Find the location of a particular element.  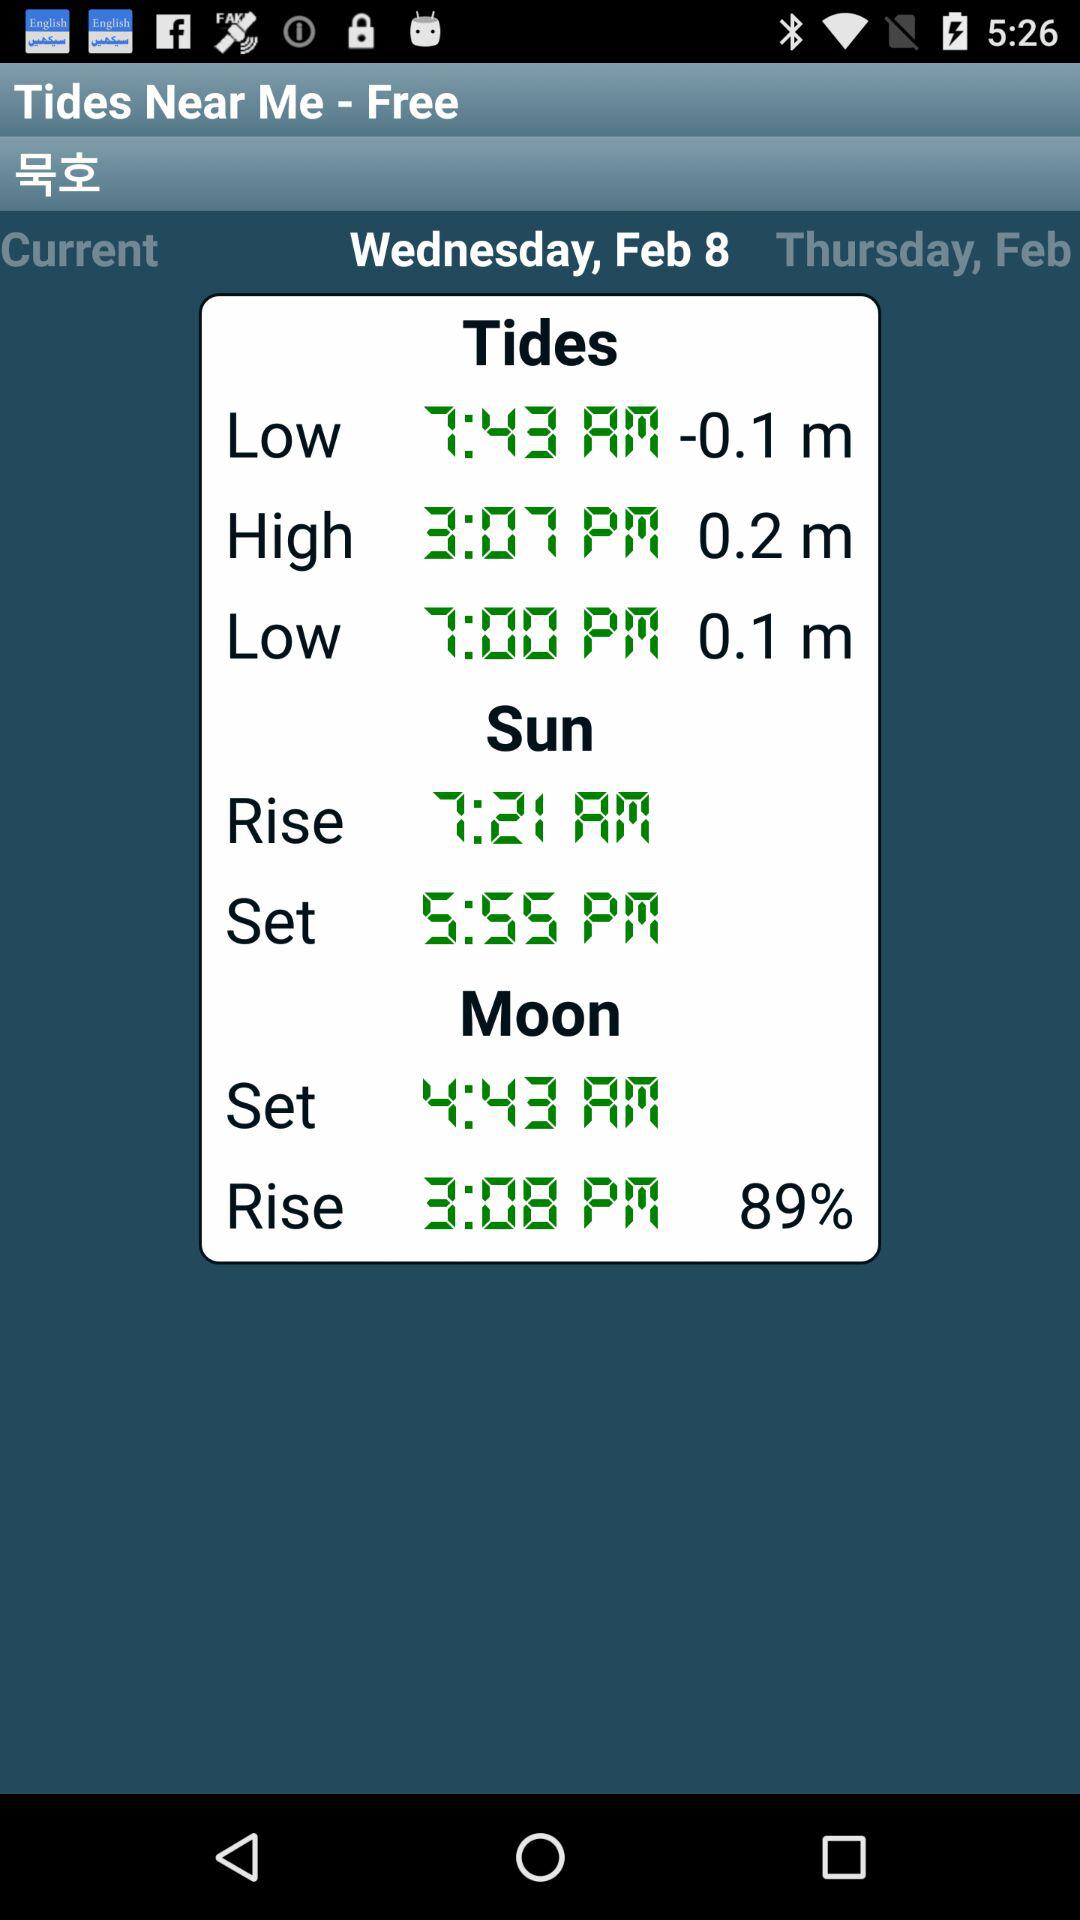

click item above the moon icon is located at coordinates (540, 917).